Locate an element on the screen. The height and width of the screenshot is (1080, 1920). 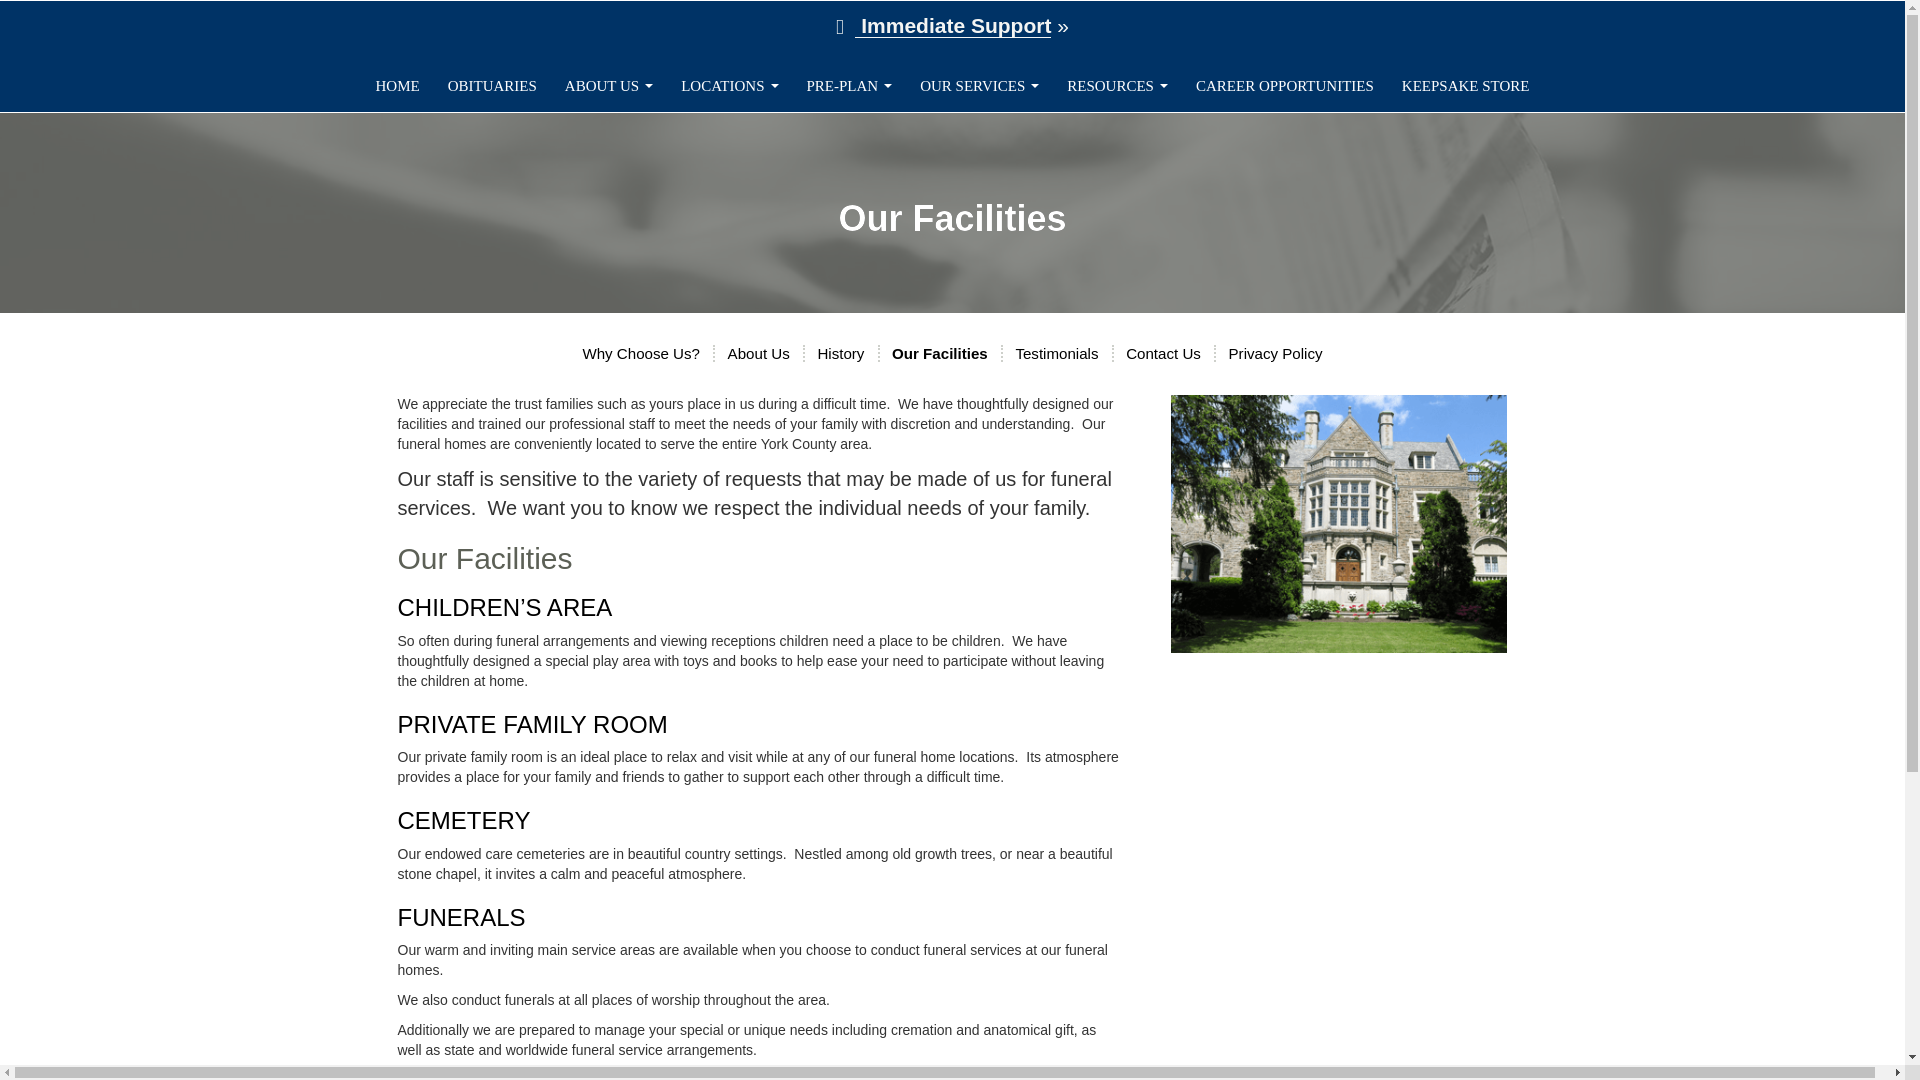
 Immediate Support is located at coordinates (952, 26).